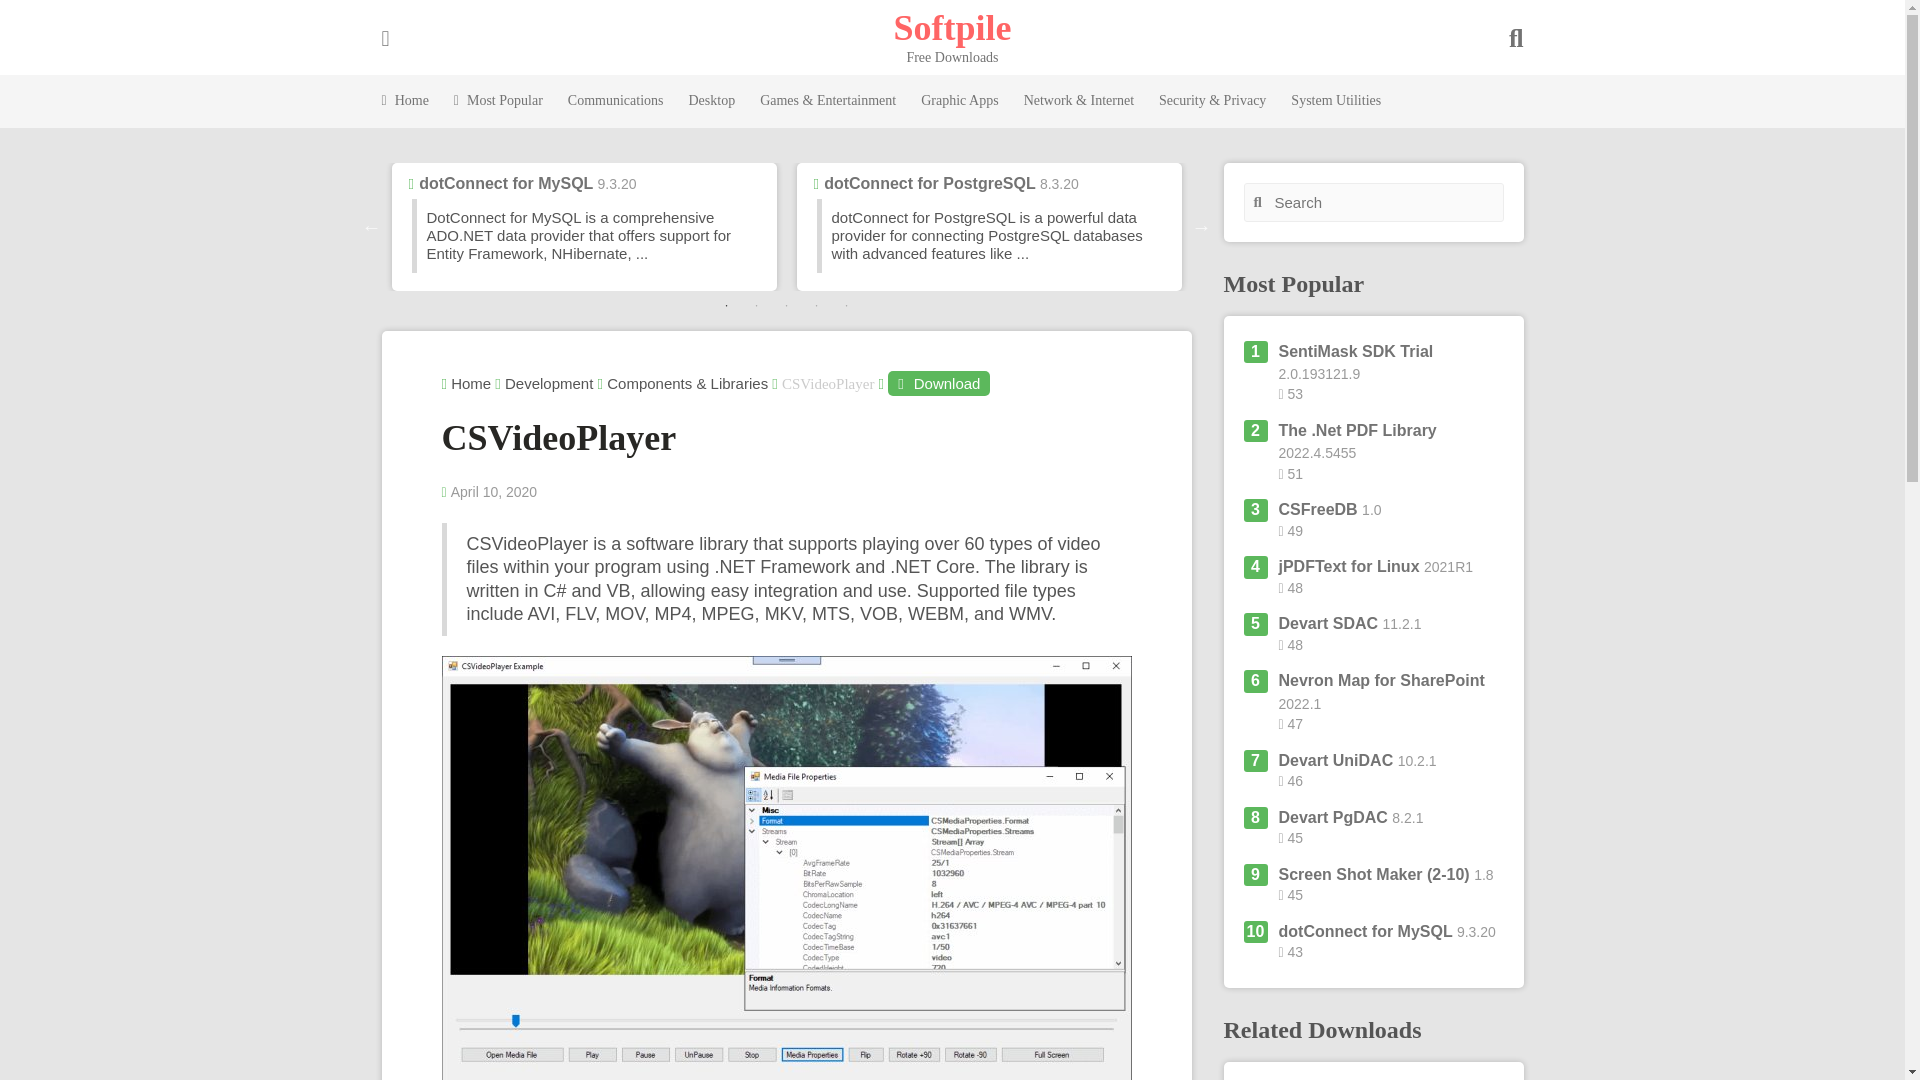 The height and width of the screenshot is (1080, 1920). I want to click on Communications, so click(616, 101).